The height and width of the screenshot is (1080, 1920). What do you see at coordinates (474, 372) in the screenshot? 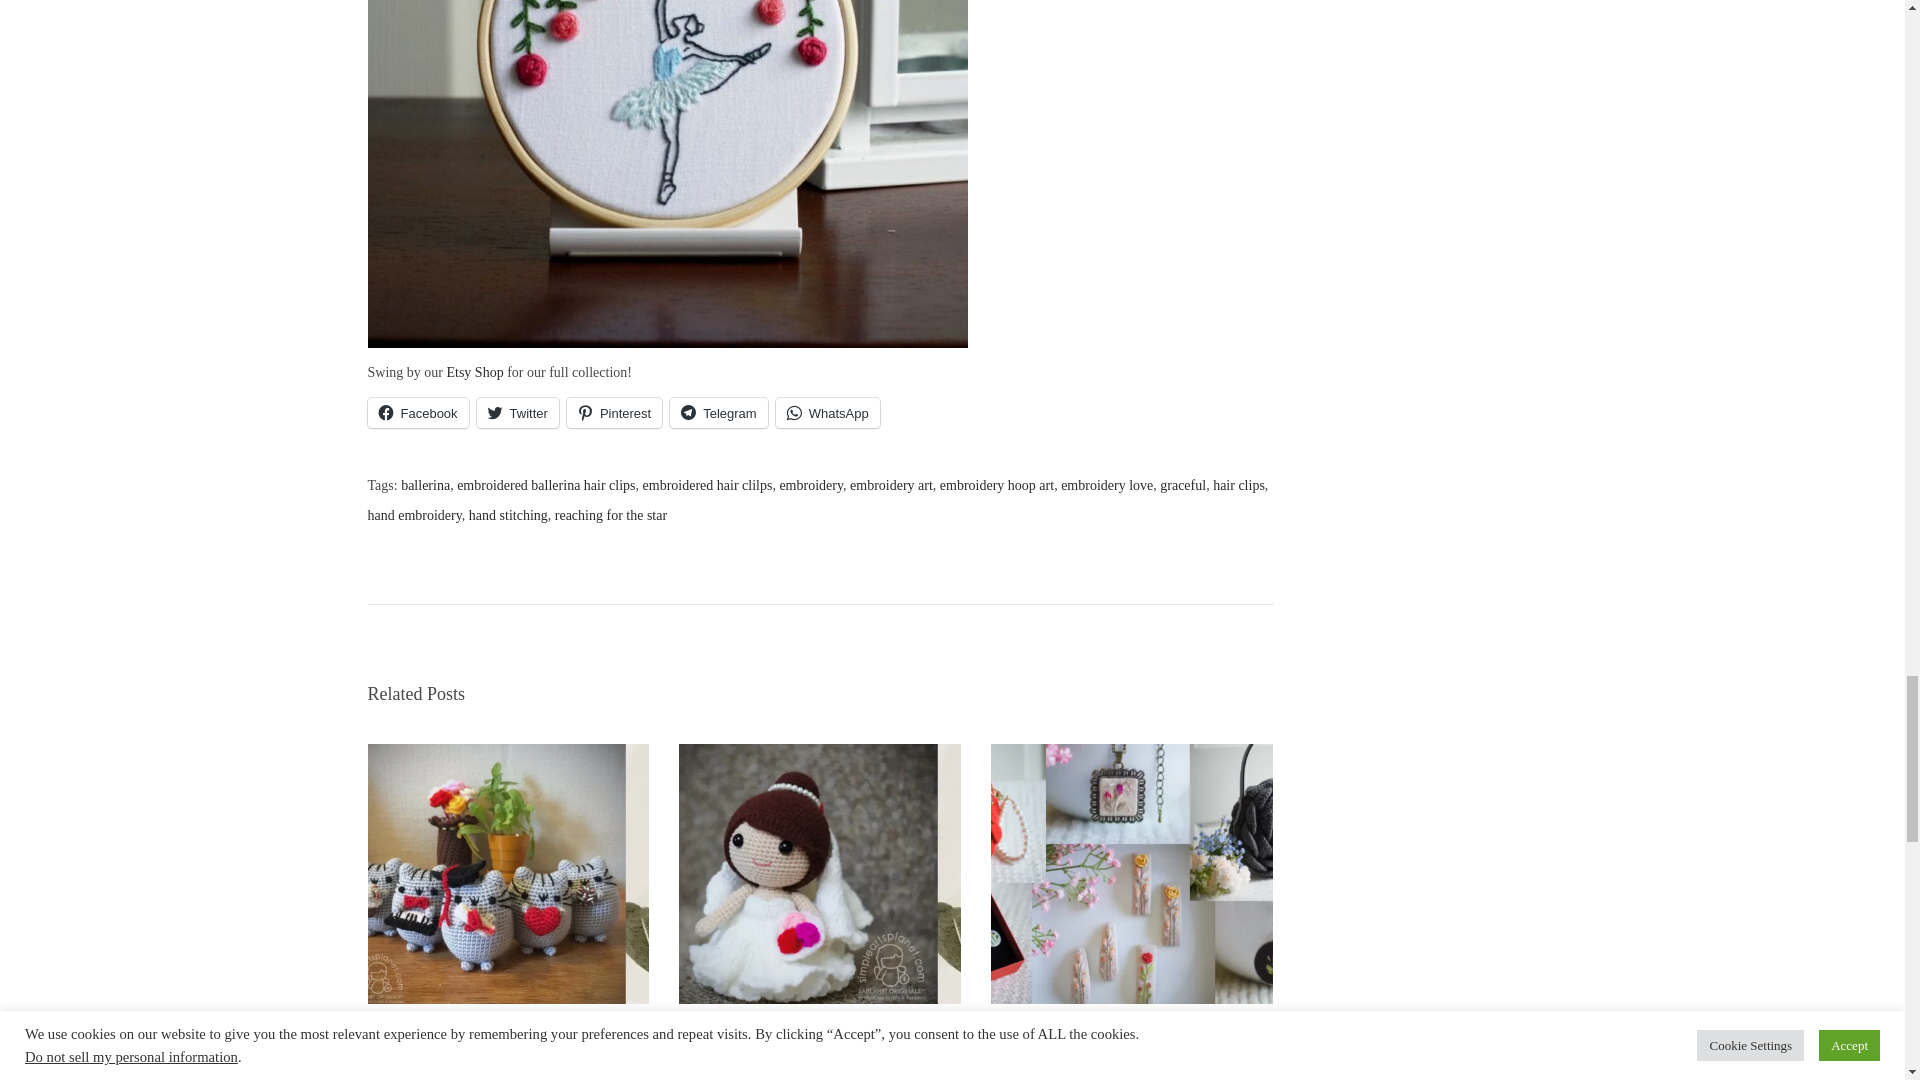
I see `LisMakes on Etsy` at bounding box center [474, 372].